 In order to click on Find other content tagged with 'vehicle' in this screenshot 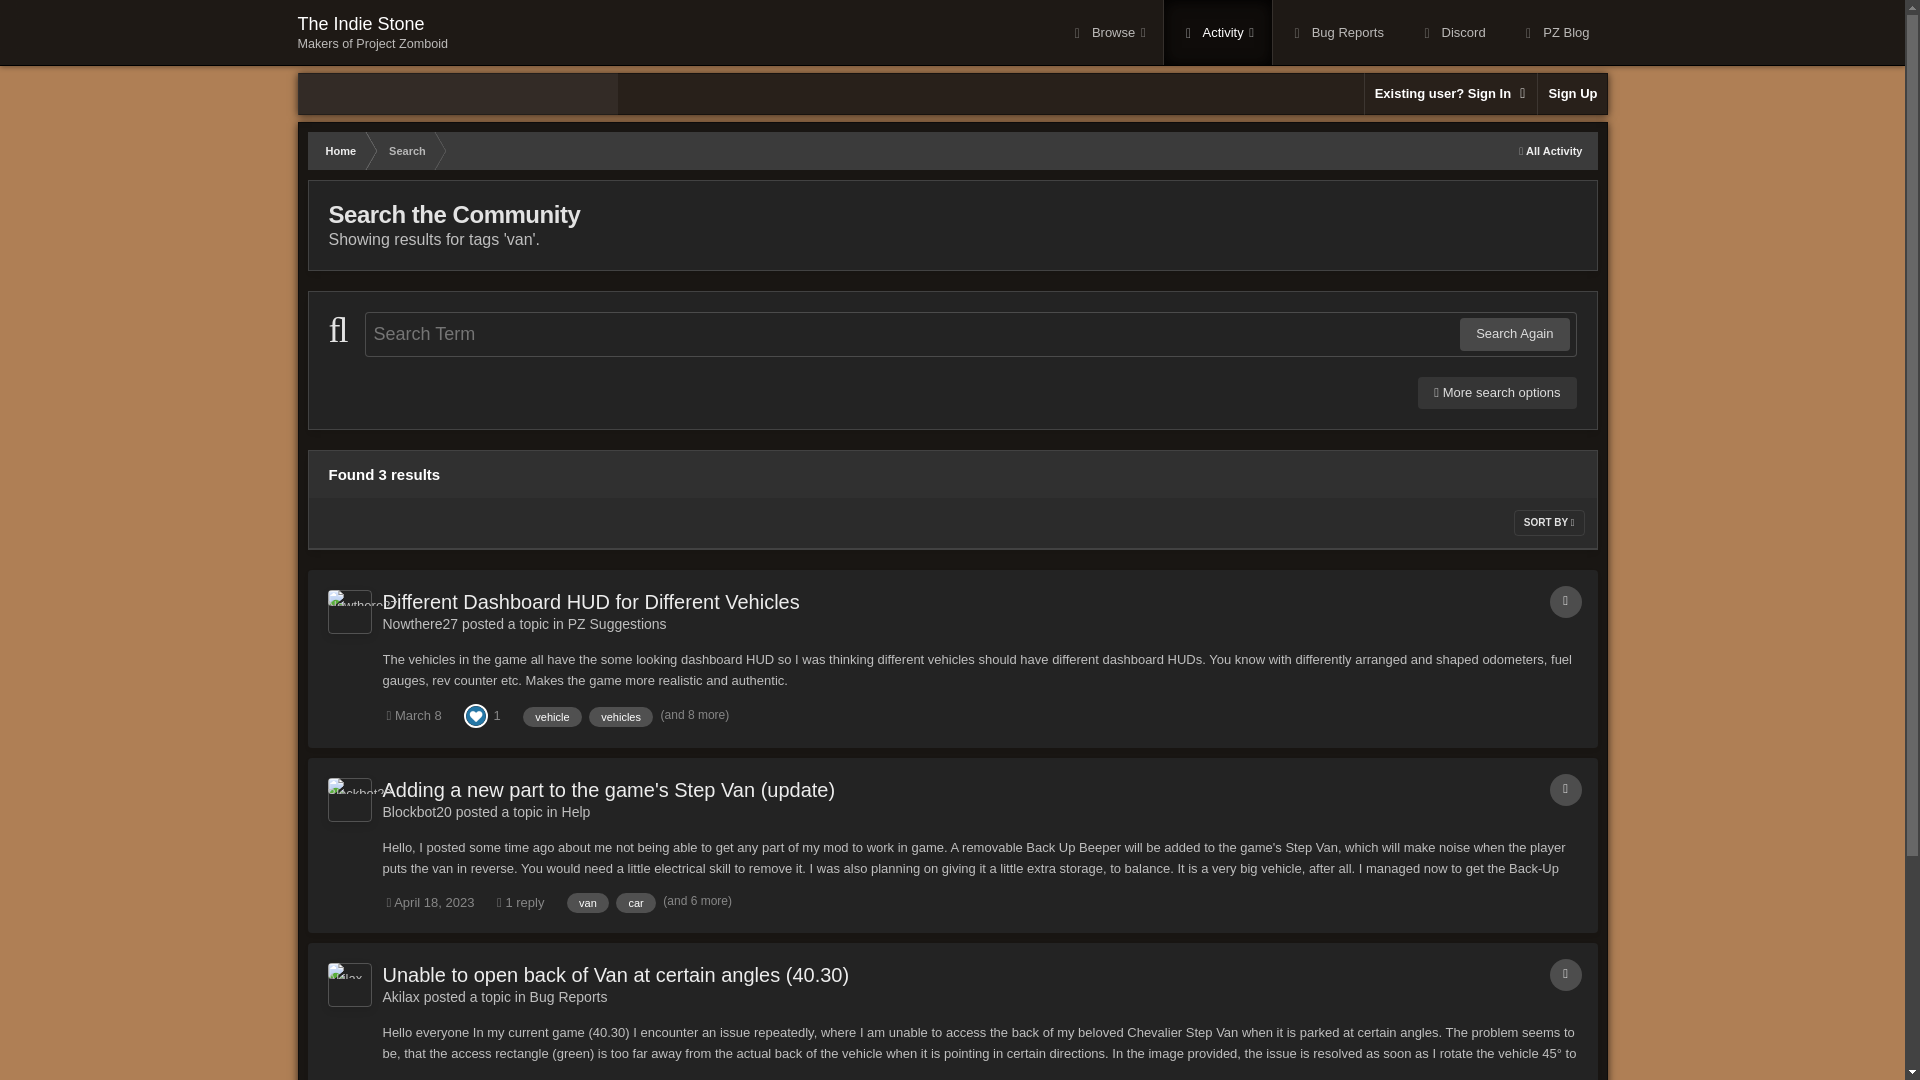, I will do `click(372, 32)`.